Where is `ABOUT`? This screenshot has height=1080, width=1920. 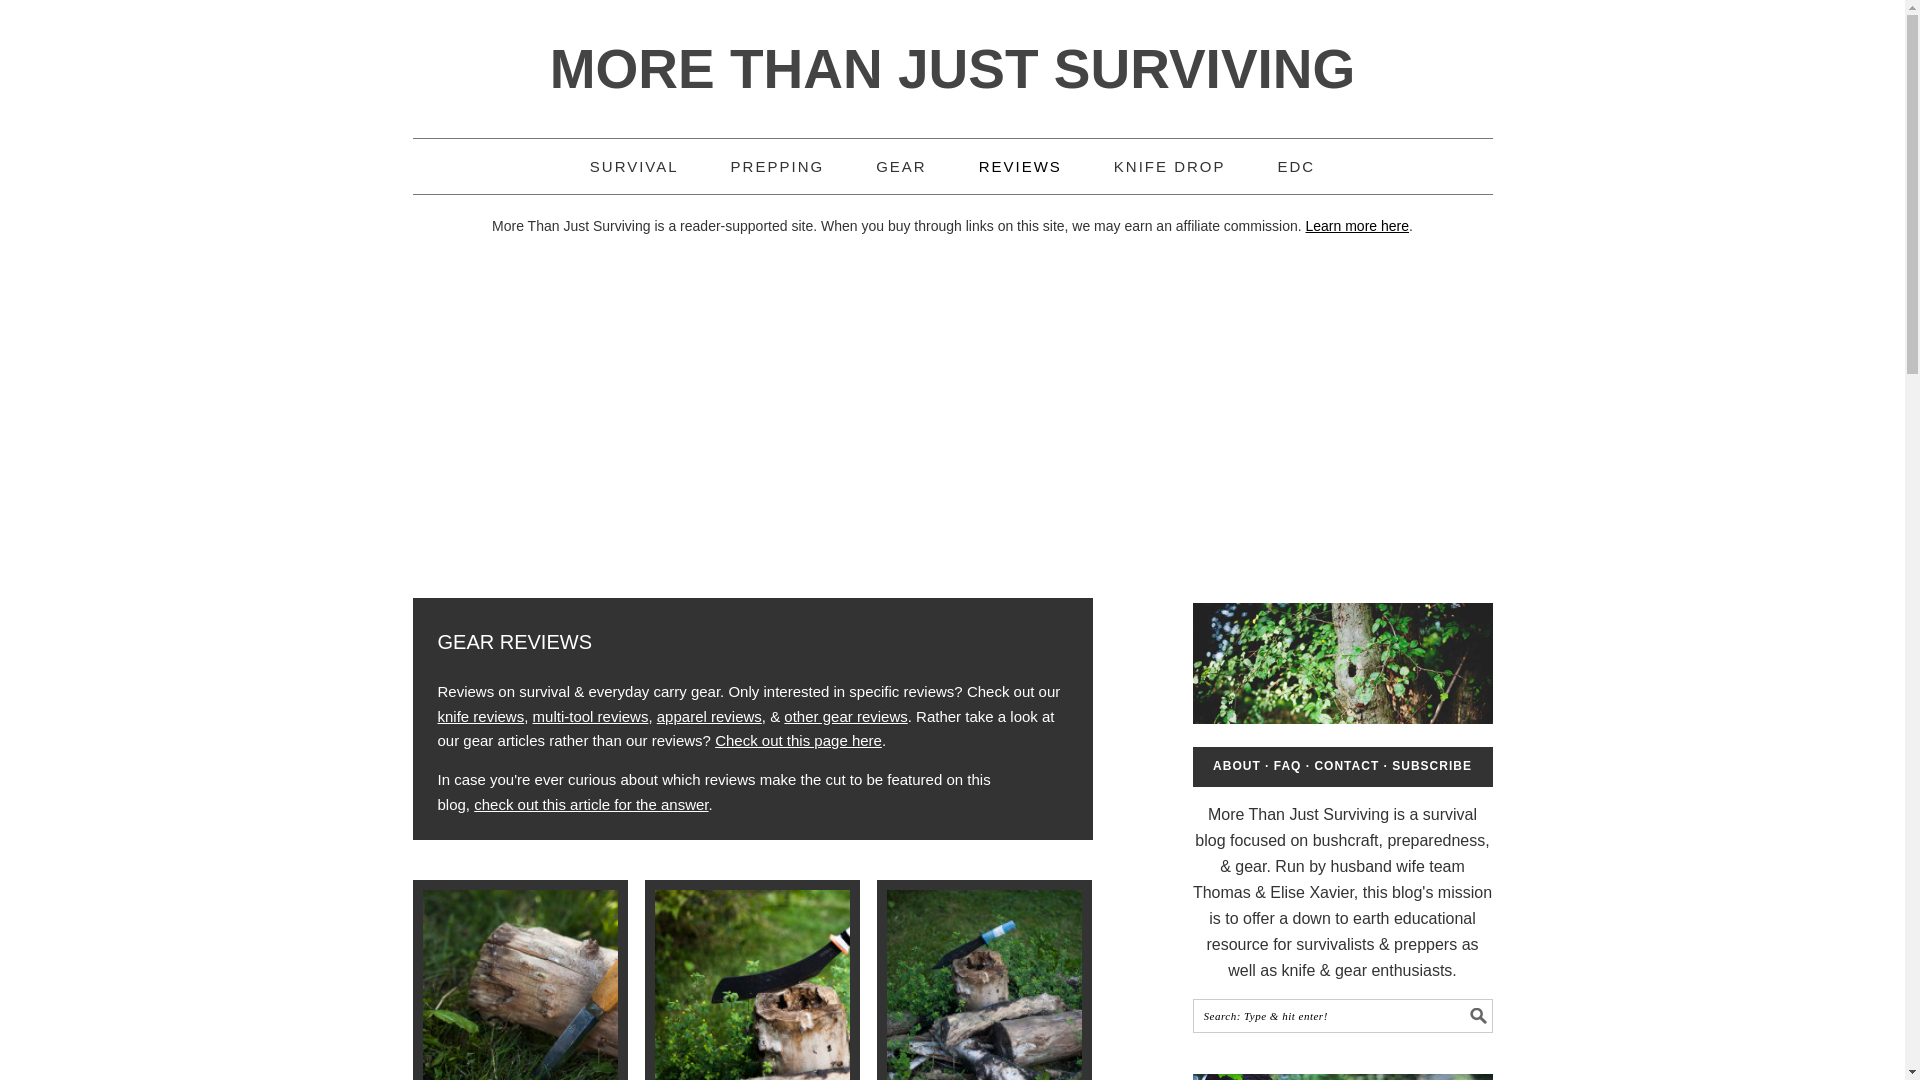
ABOUT is located at coordinates (1237, 766).